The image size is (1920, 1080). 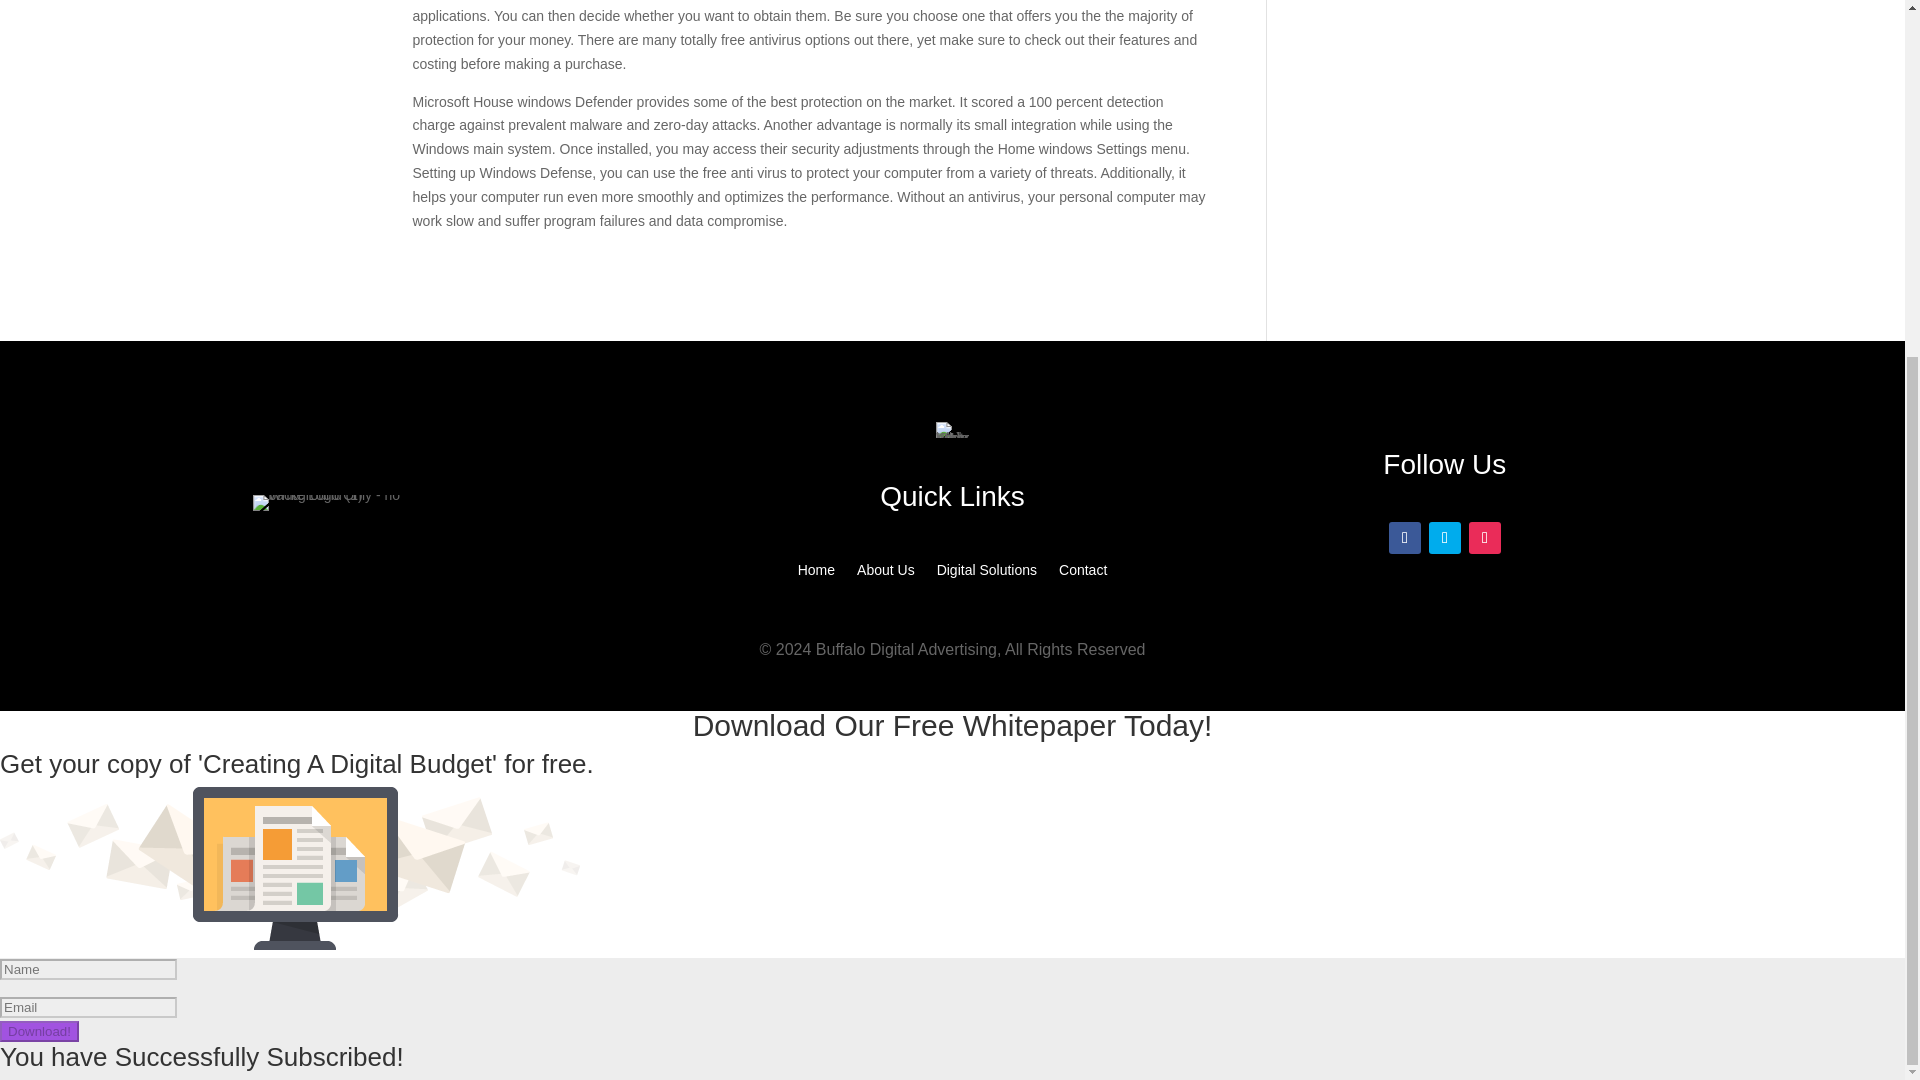 What do you see at coordinates (1404, 538) in the screenshot?
I see `Follow on Facebook` at bounding box center [1404, 538].